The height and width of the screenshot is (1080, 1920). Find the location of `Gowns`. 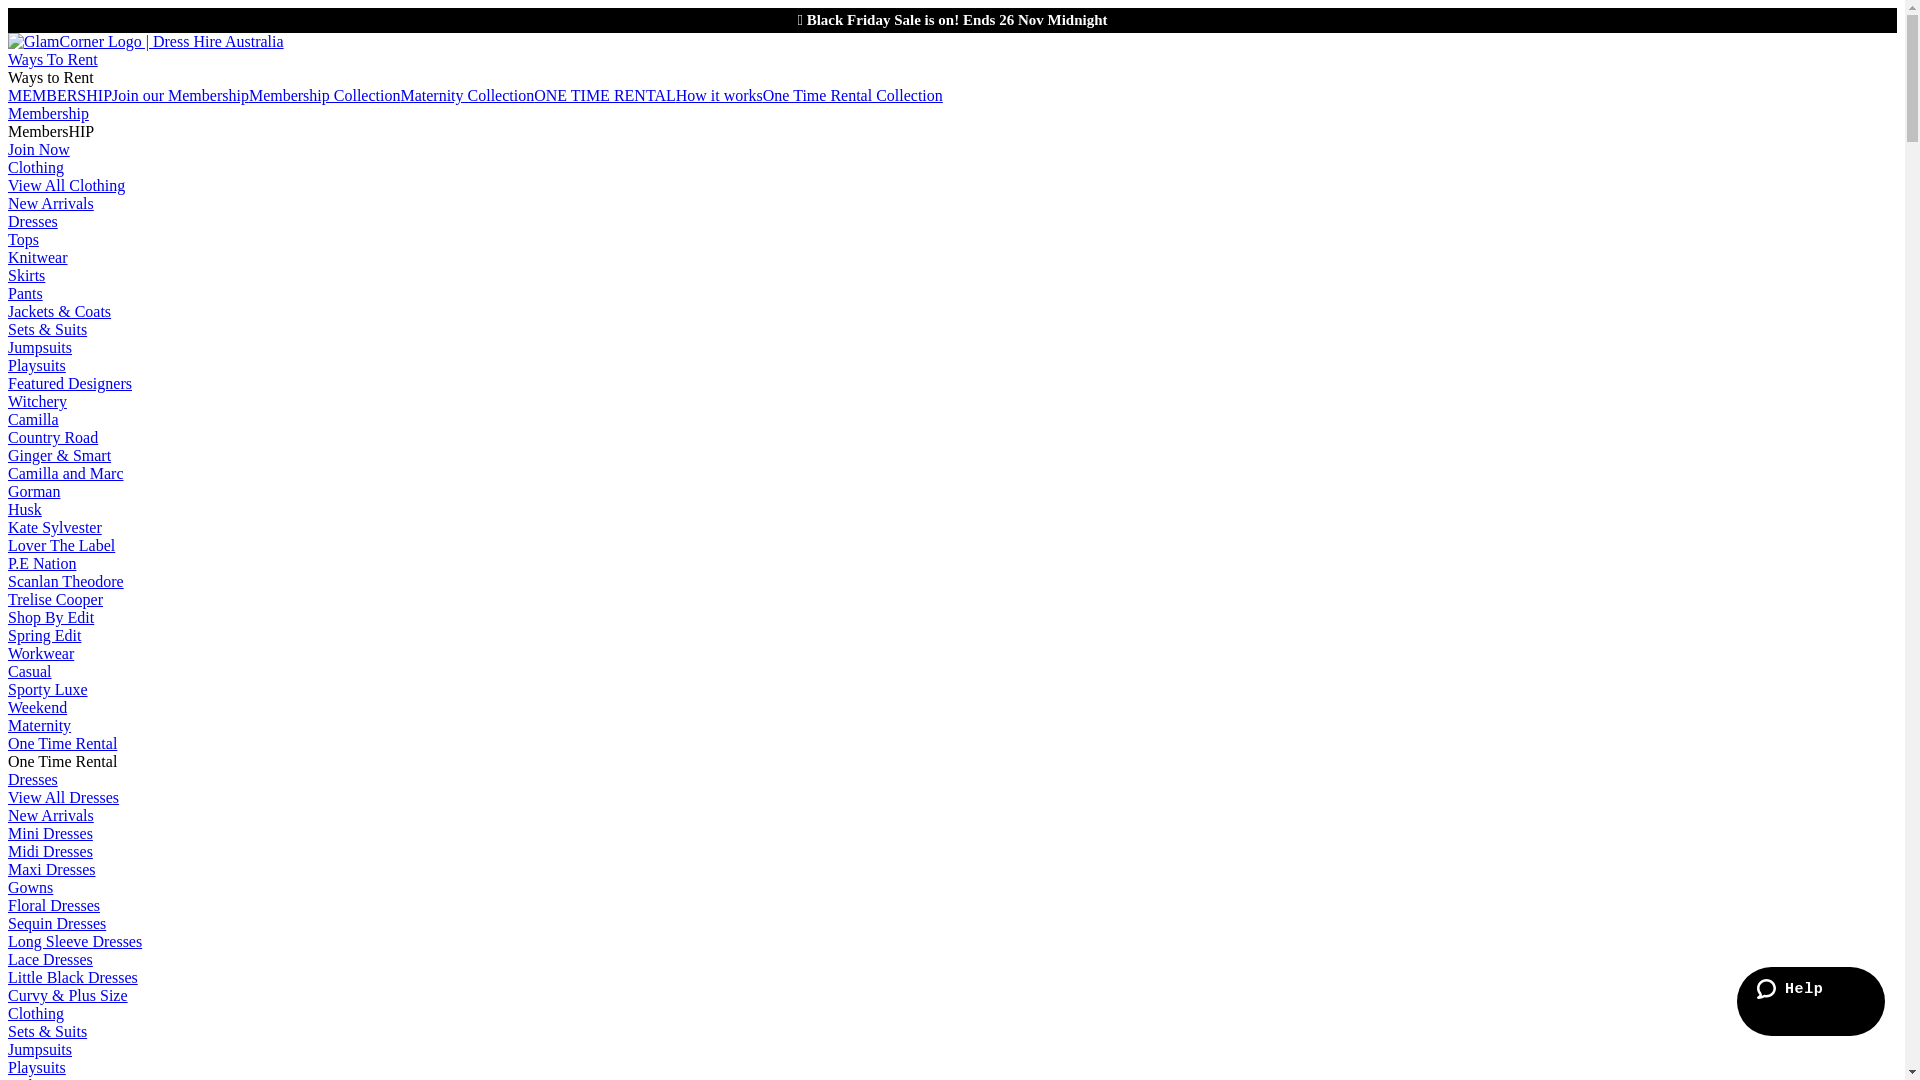

Gowns is located at coordinates (30, 888).